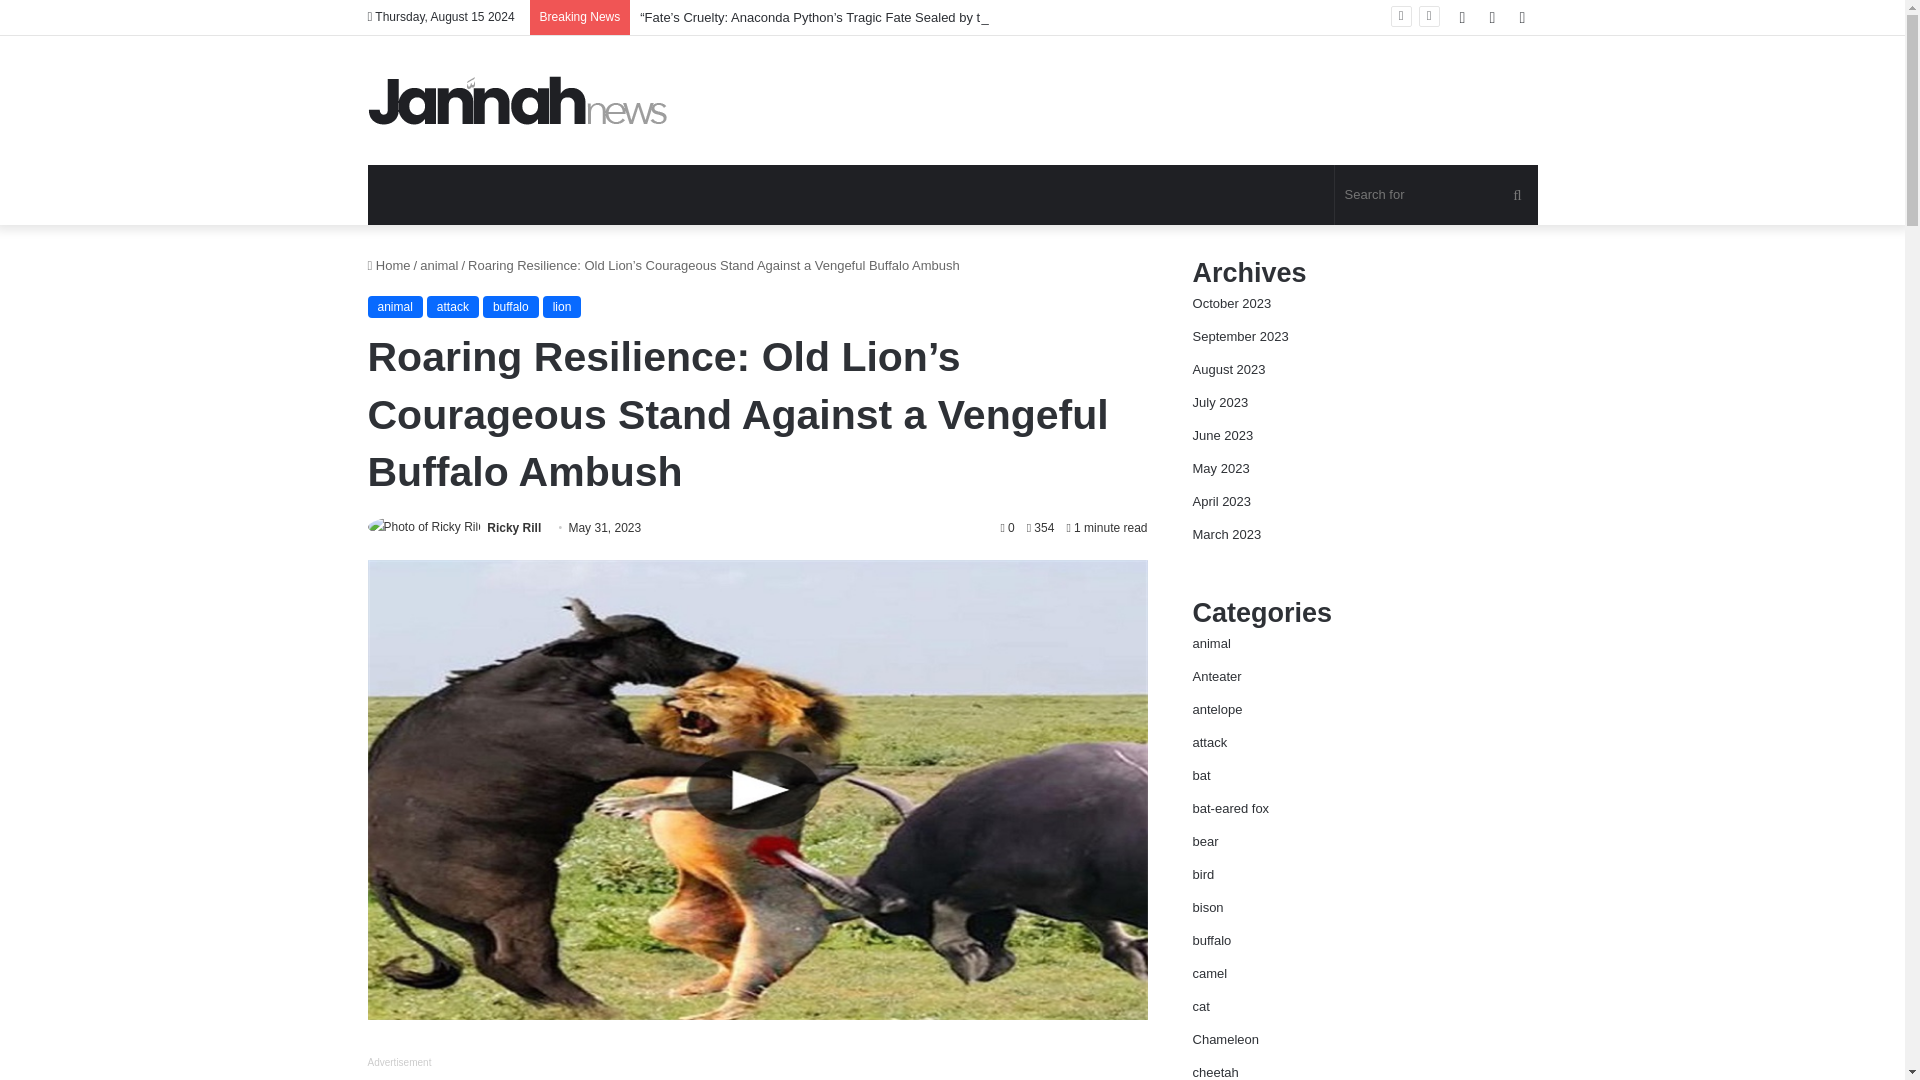  What do you see at coordinates (562, 306) in the screenshot?
I see `lion` at bounding box center [562, 306].